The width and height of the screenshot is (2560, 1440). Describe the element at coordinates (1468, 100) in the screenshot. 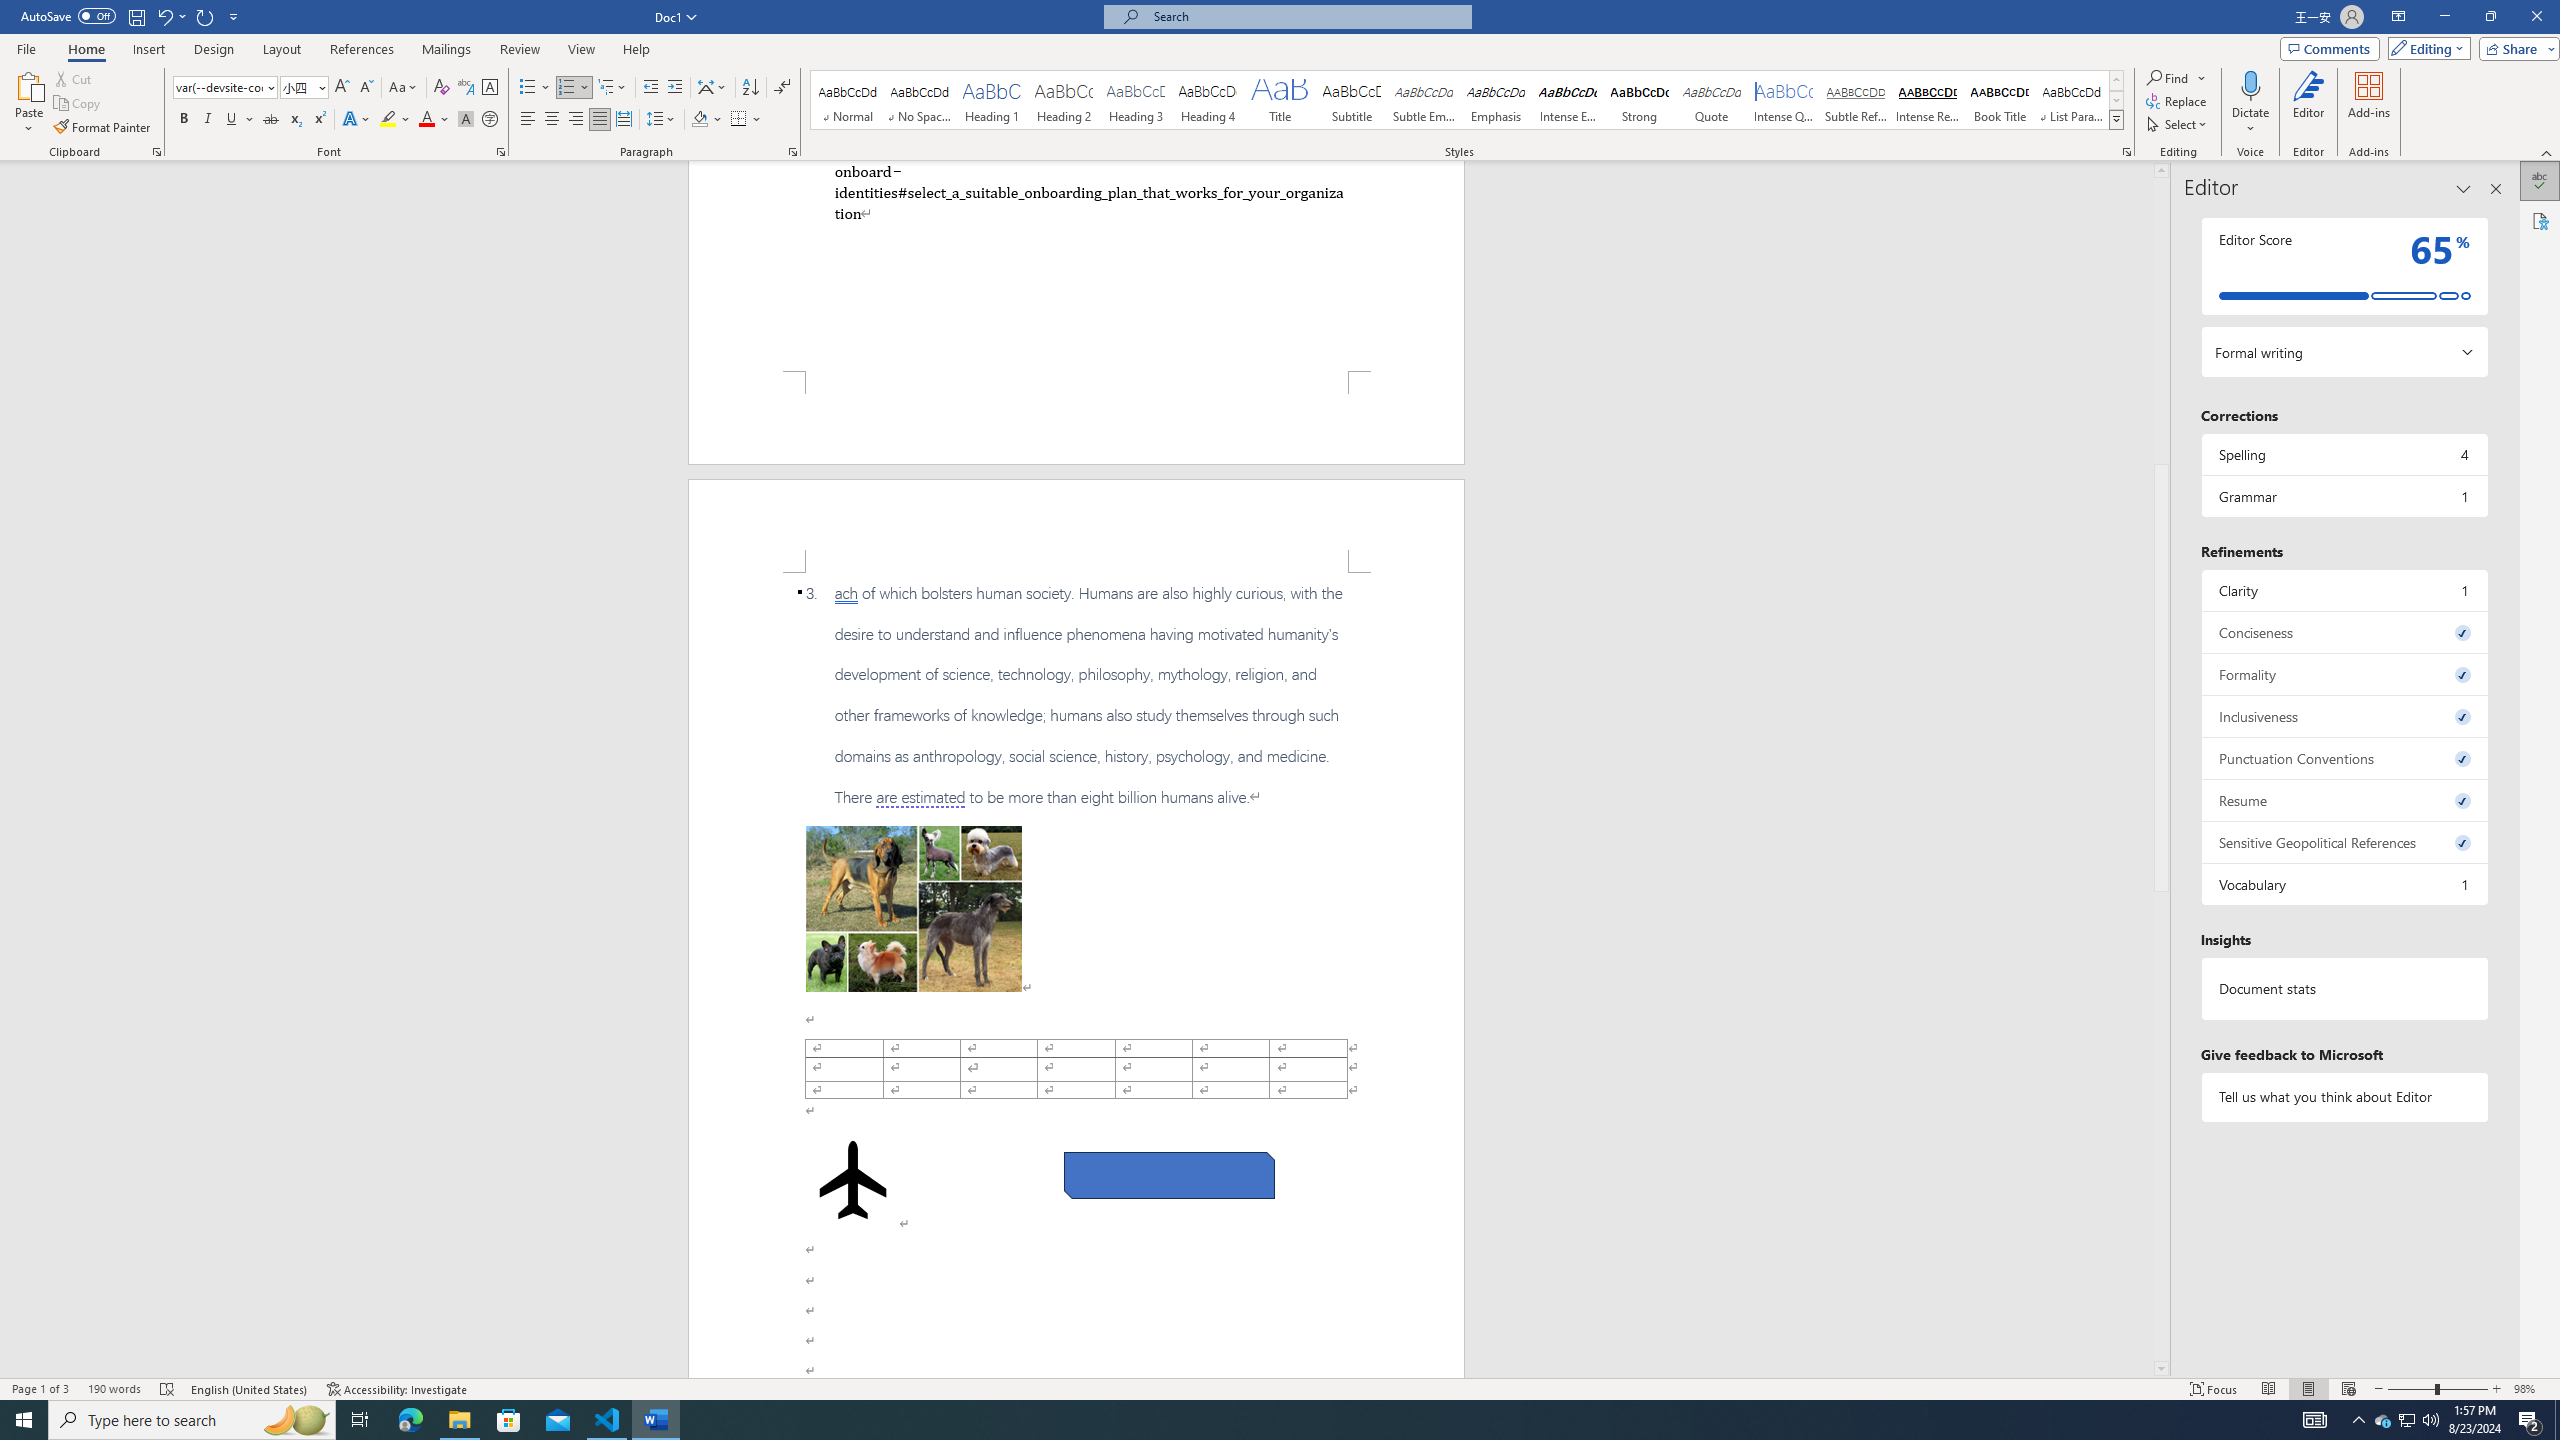

I see `AutomationID: QuickStylesGallery` at that location.